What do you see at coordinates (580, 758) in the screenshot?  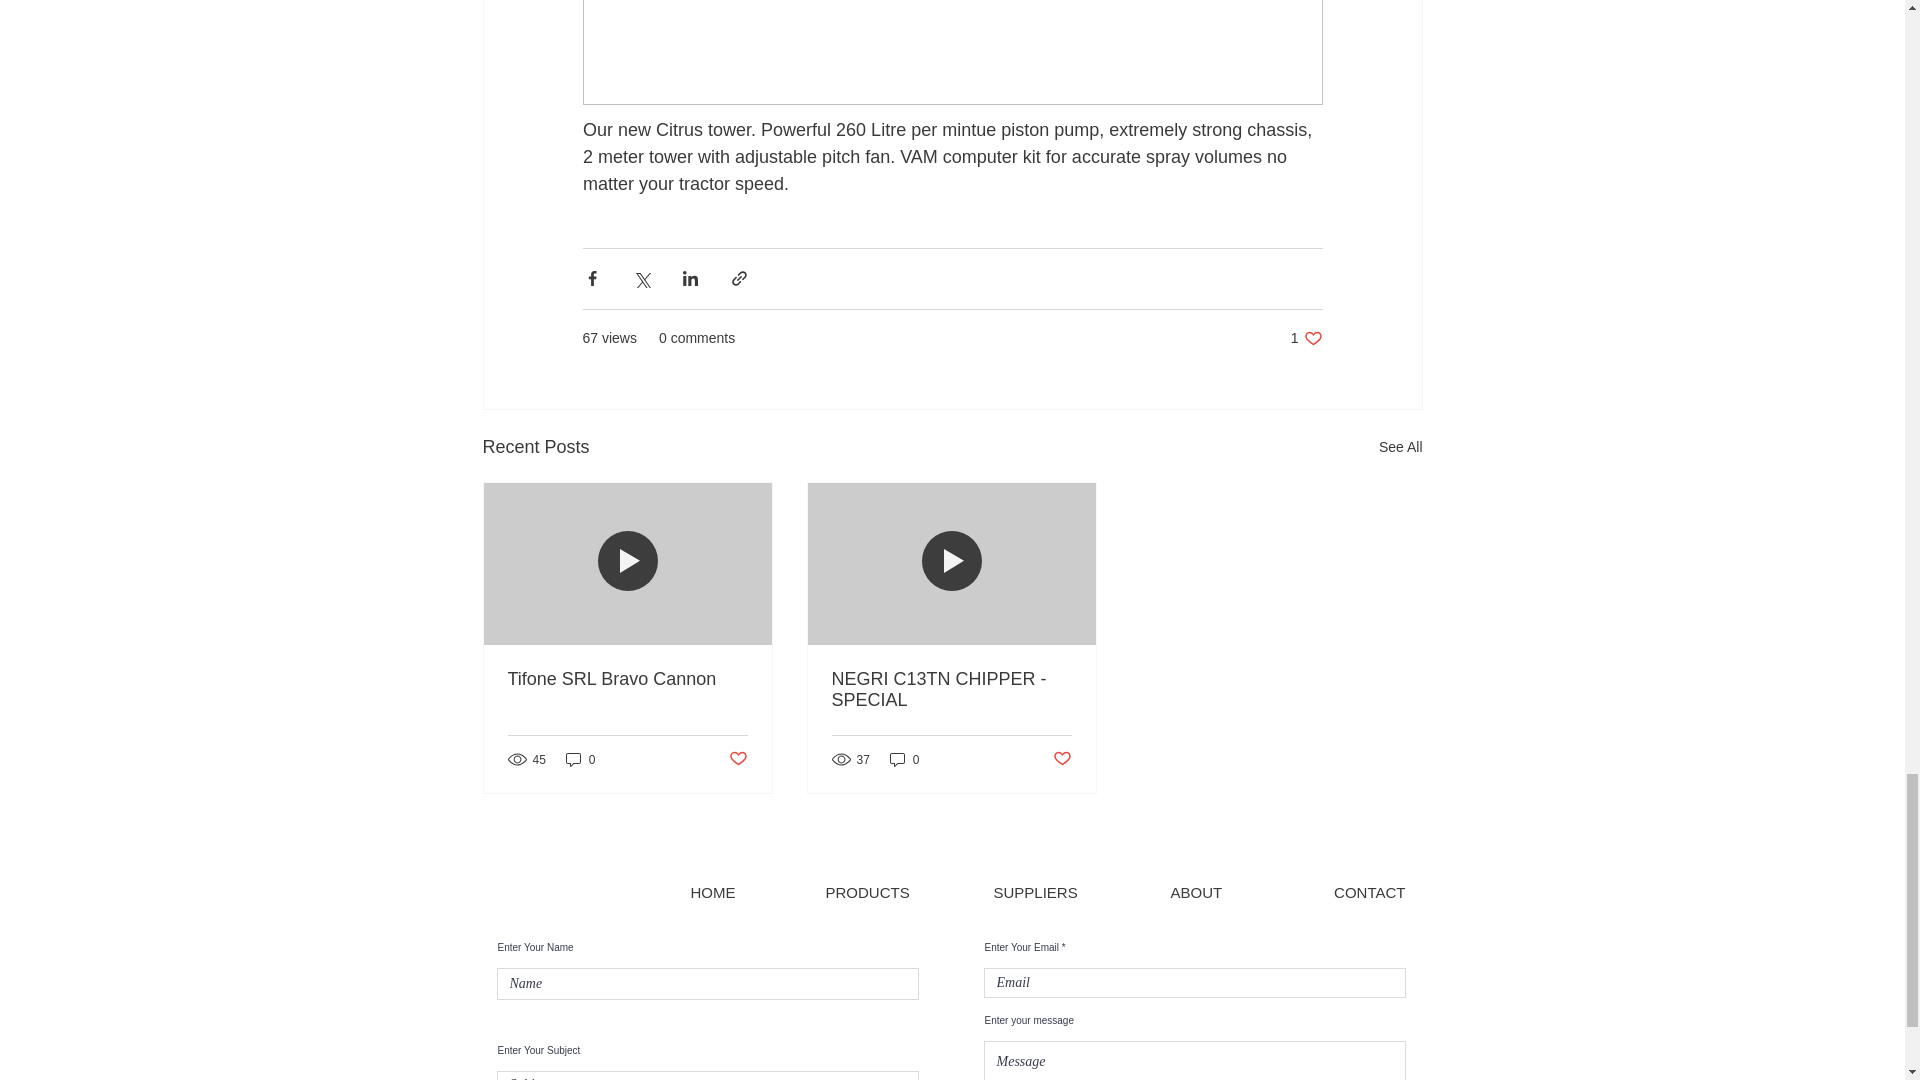 I see `See All` at bounding box center [580, 758].